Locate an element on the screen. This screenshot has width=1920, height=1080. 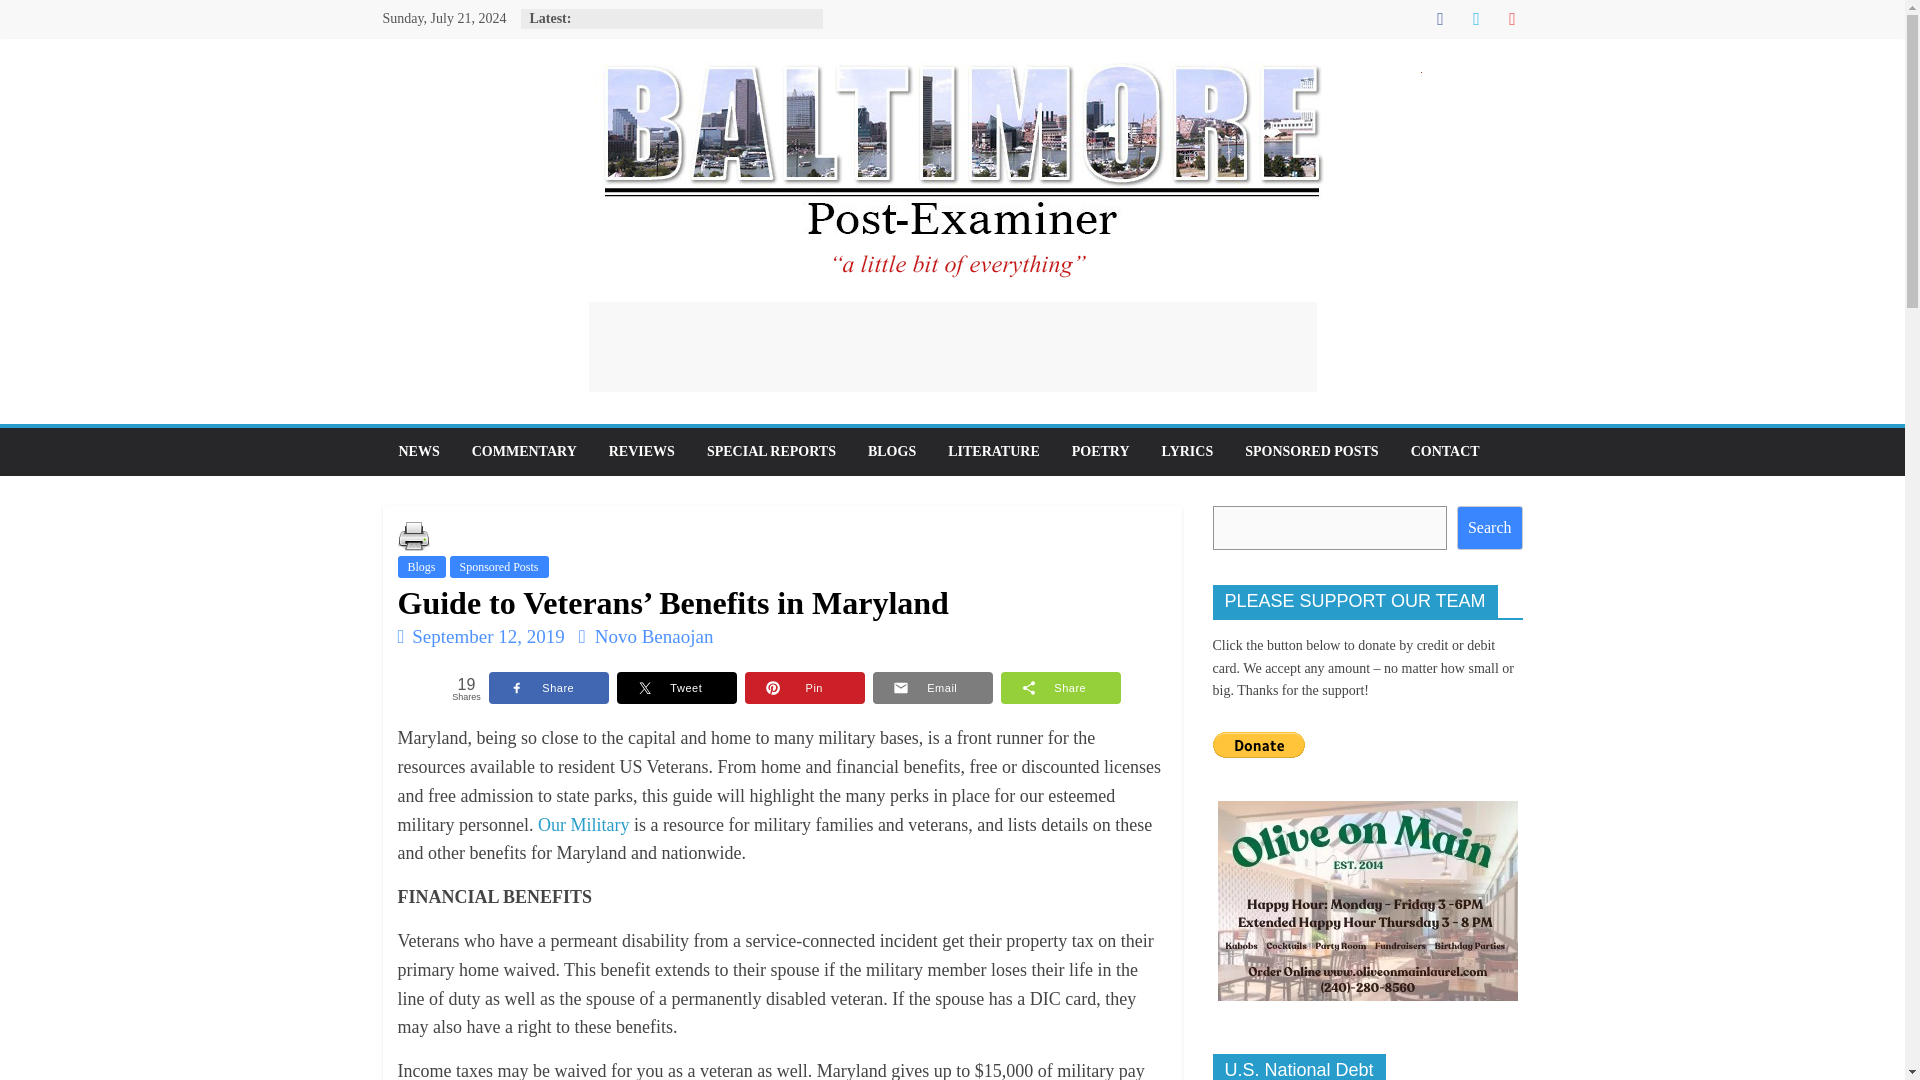
NEWS is located at coordinates (418, 452).